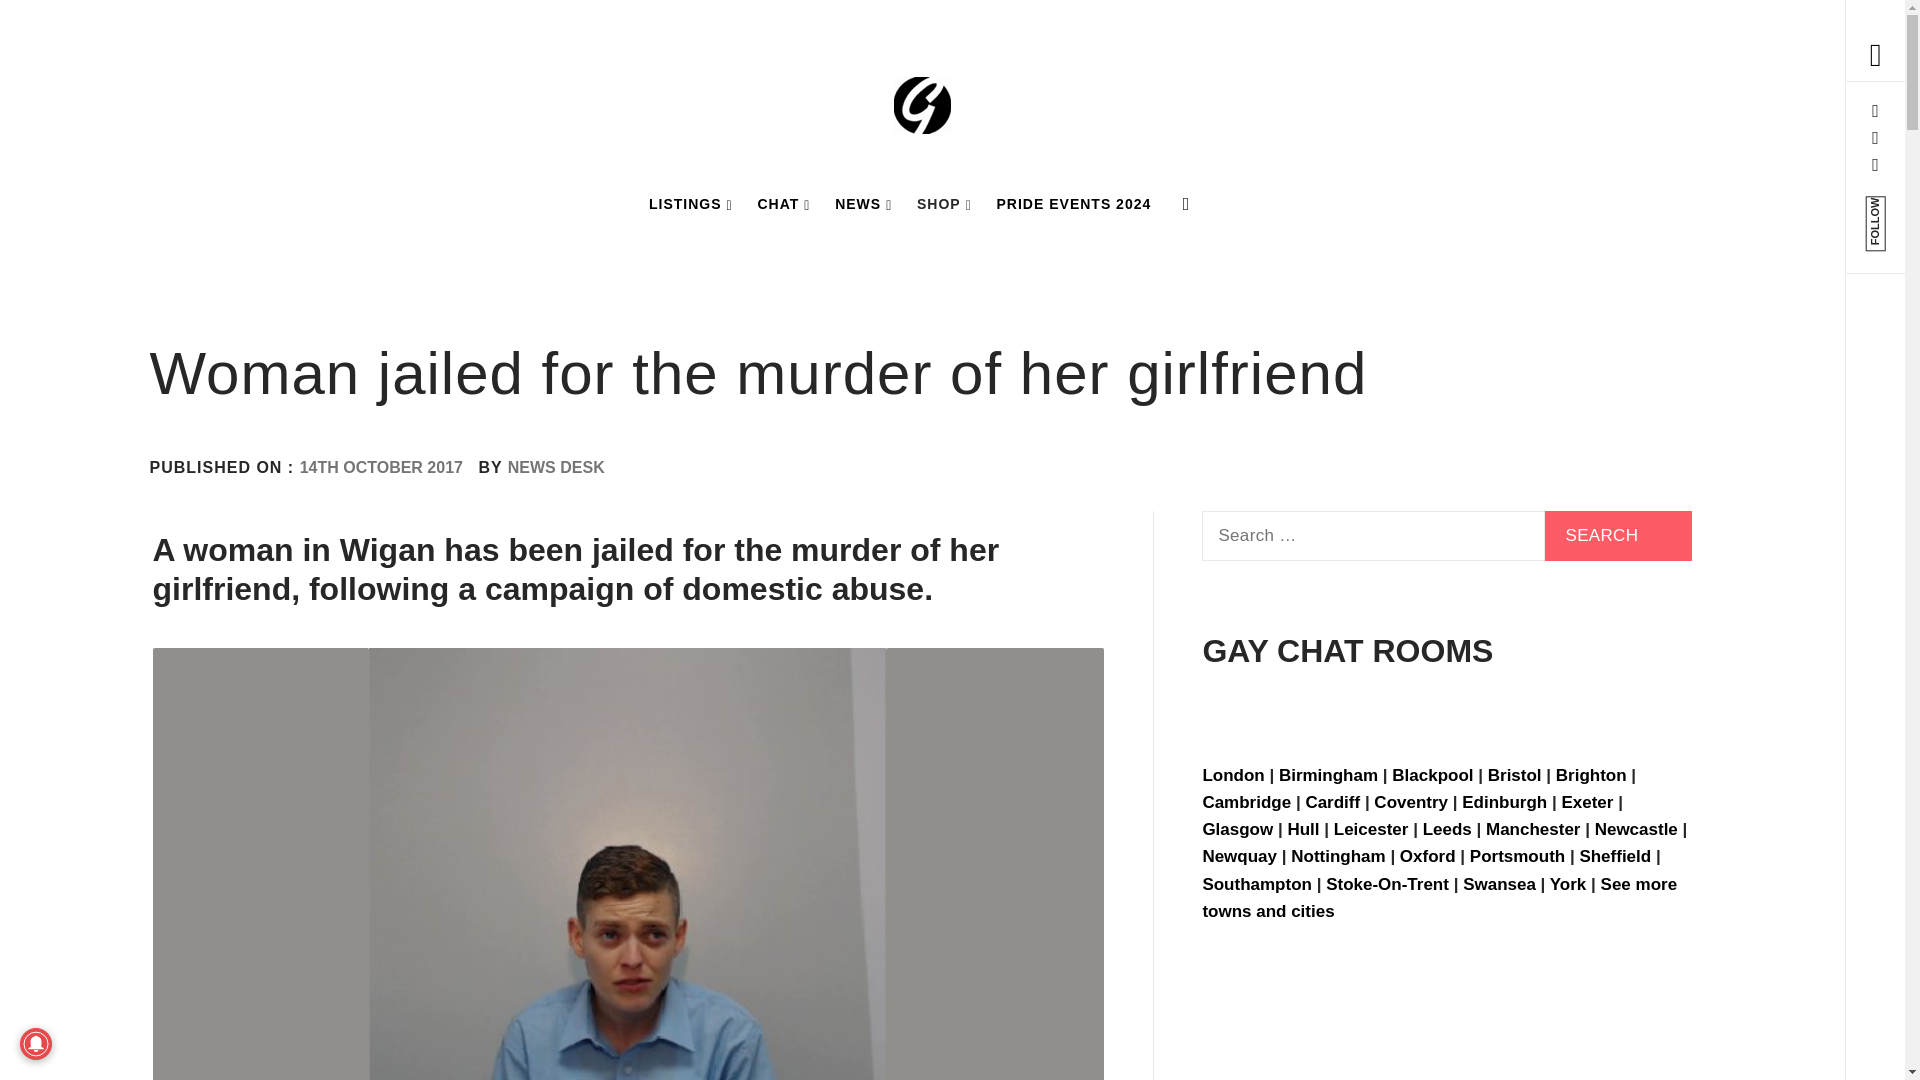 This screenshot has width=1920, height=1080. Describe the element at coordinates (1618, 535) in the screenshot. I see `Search` at that location.